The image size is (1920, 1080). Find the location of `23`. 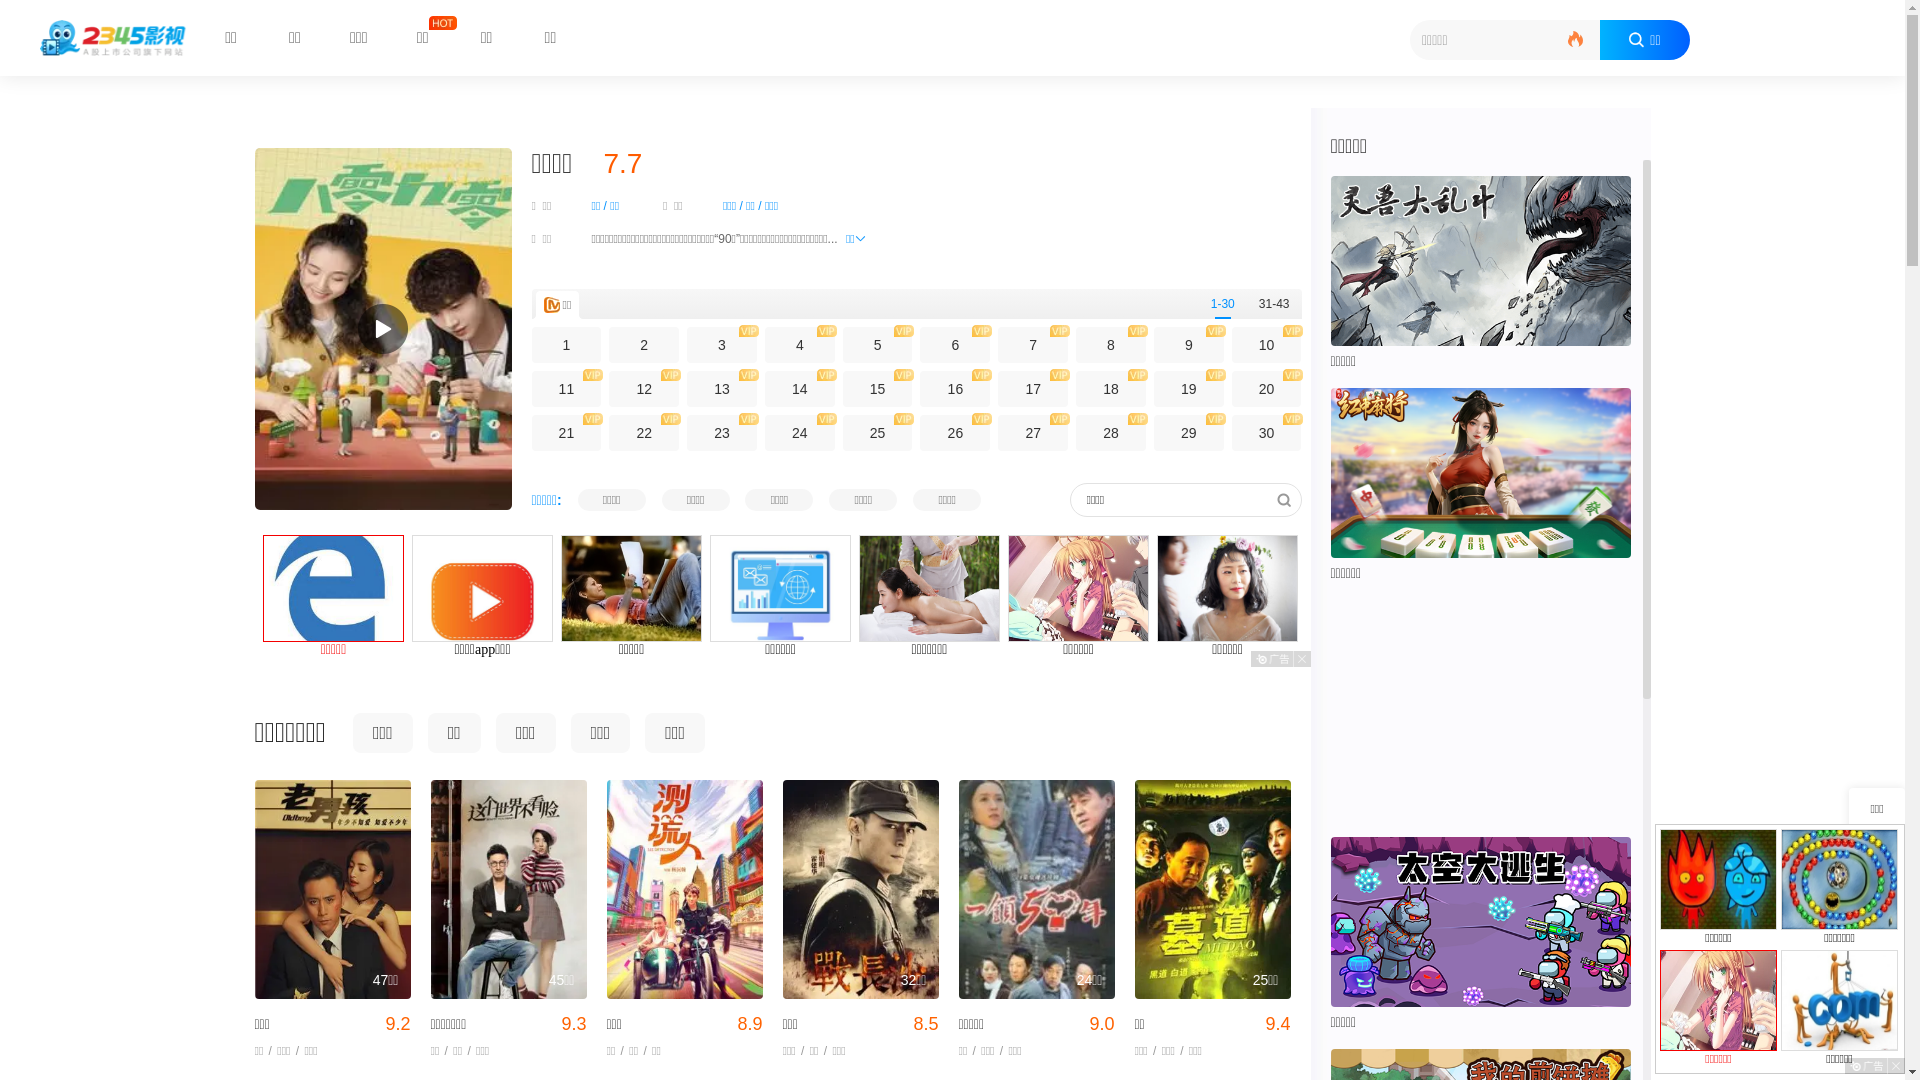

23 is located at coordinates (722, 433).